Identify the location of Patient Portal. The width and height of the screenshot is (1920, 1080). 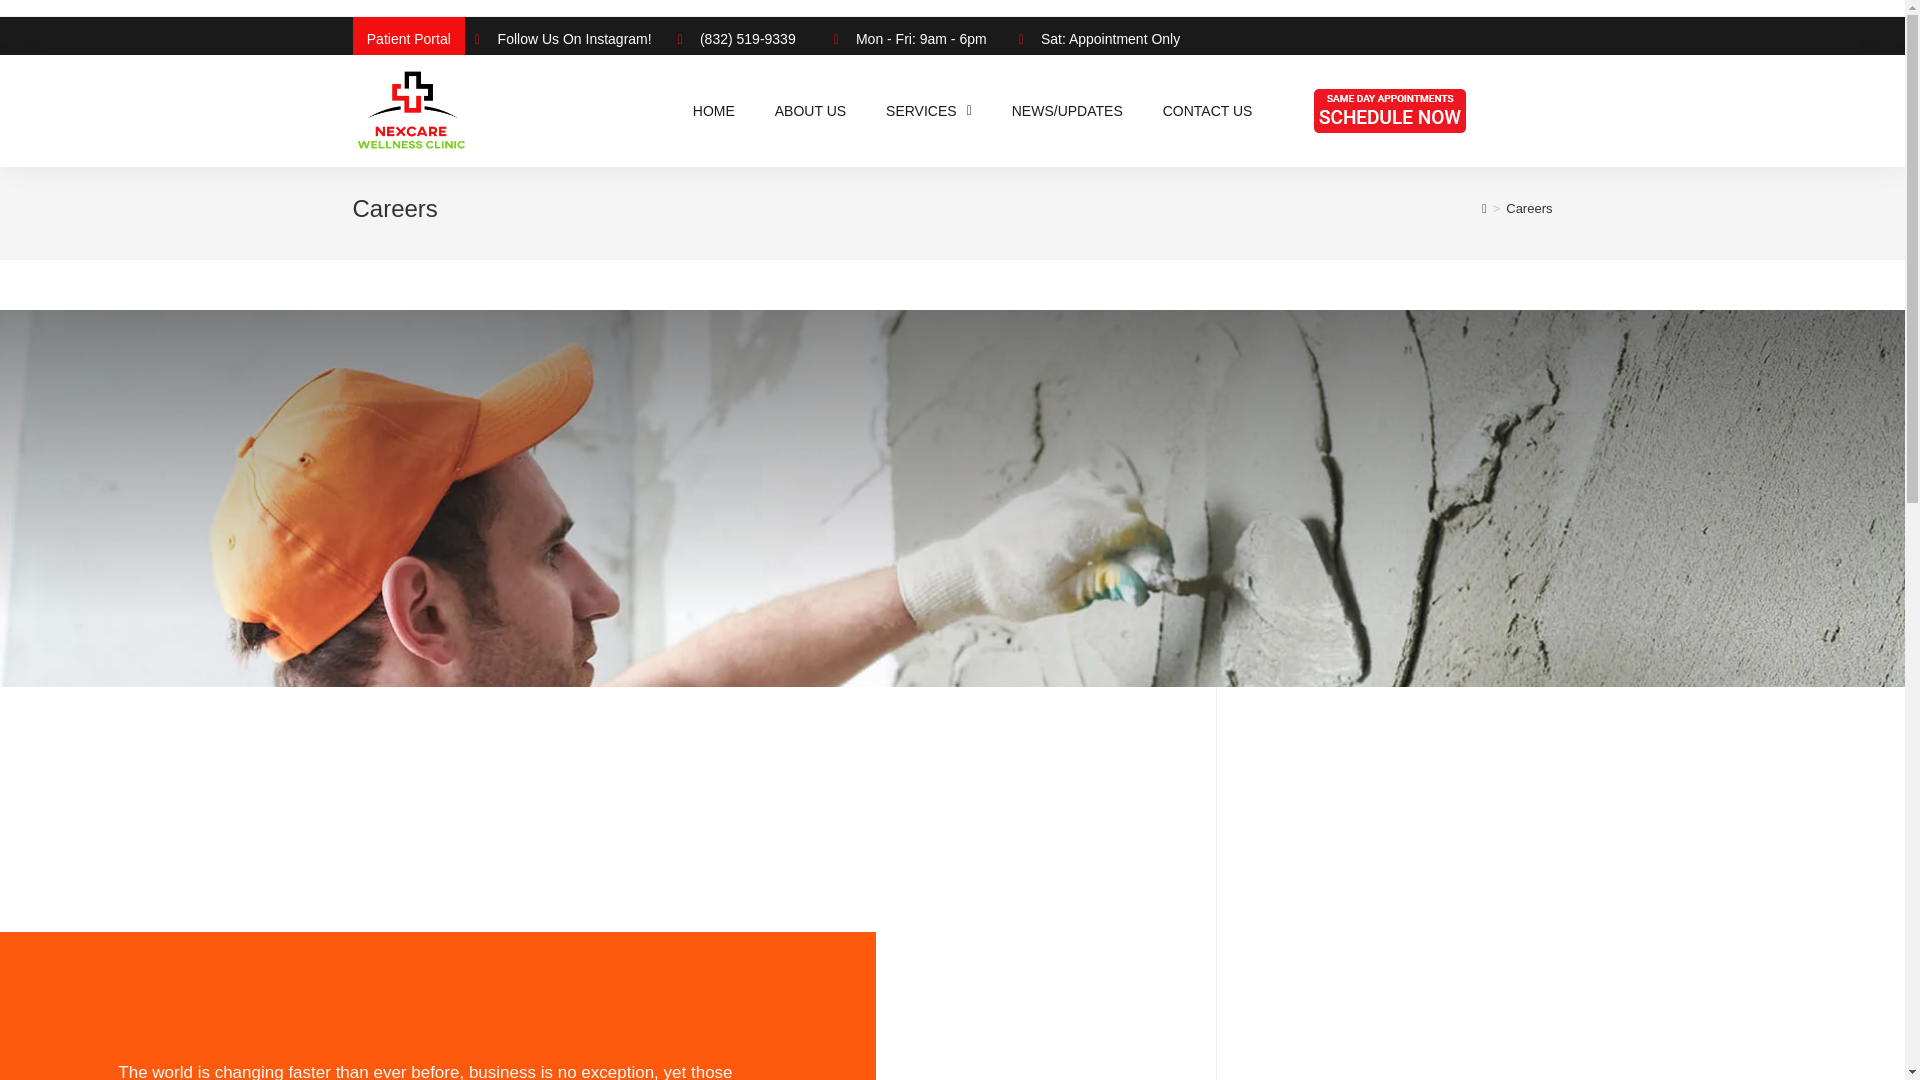
(408, 39).